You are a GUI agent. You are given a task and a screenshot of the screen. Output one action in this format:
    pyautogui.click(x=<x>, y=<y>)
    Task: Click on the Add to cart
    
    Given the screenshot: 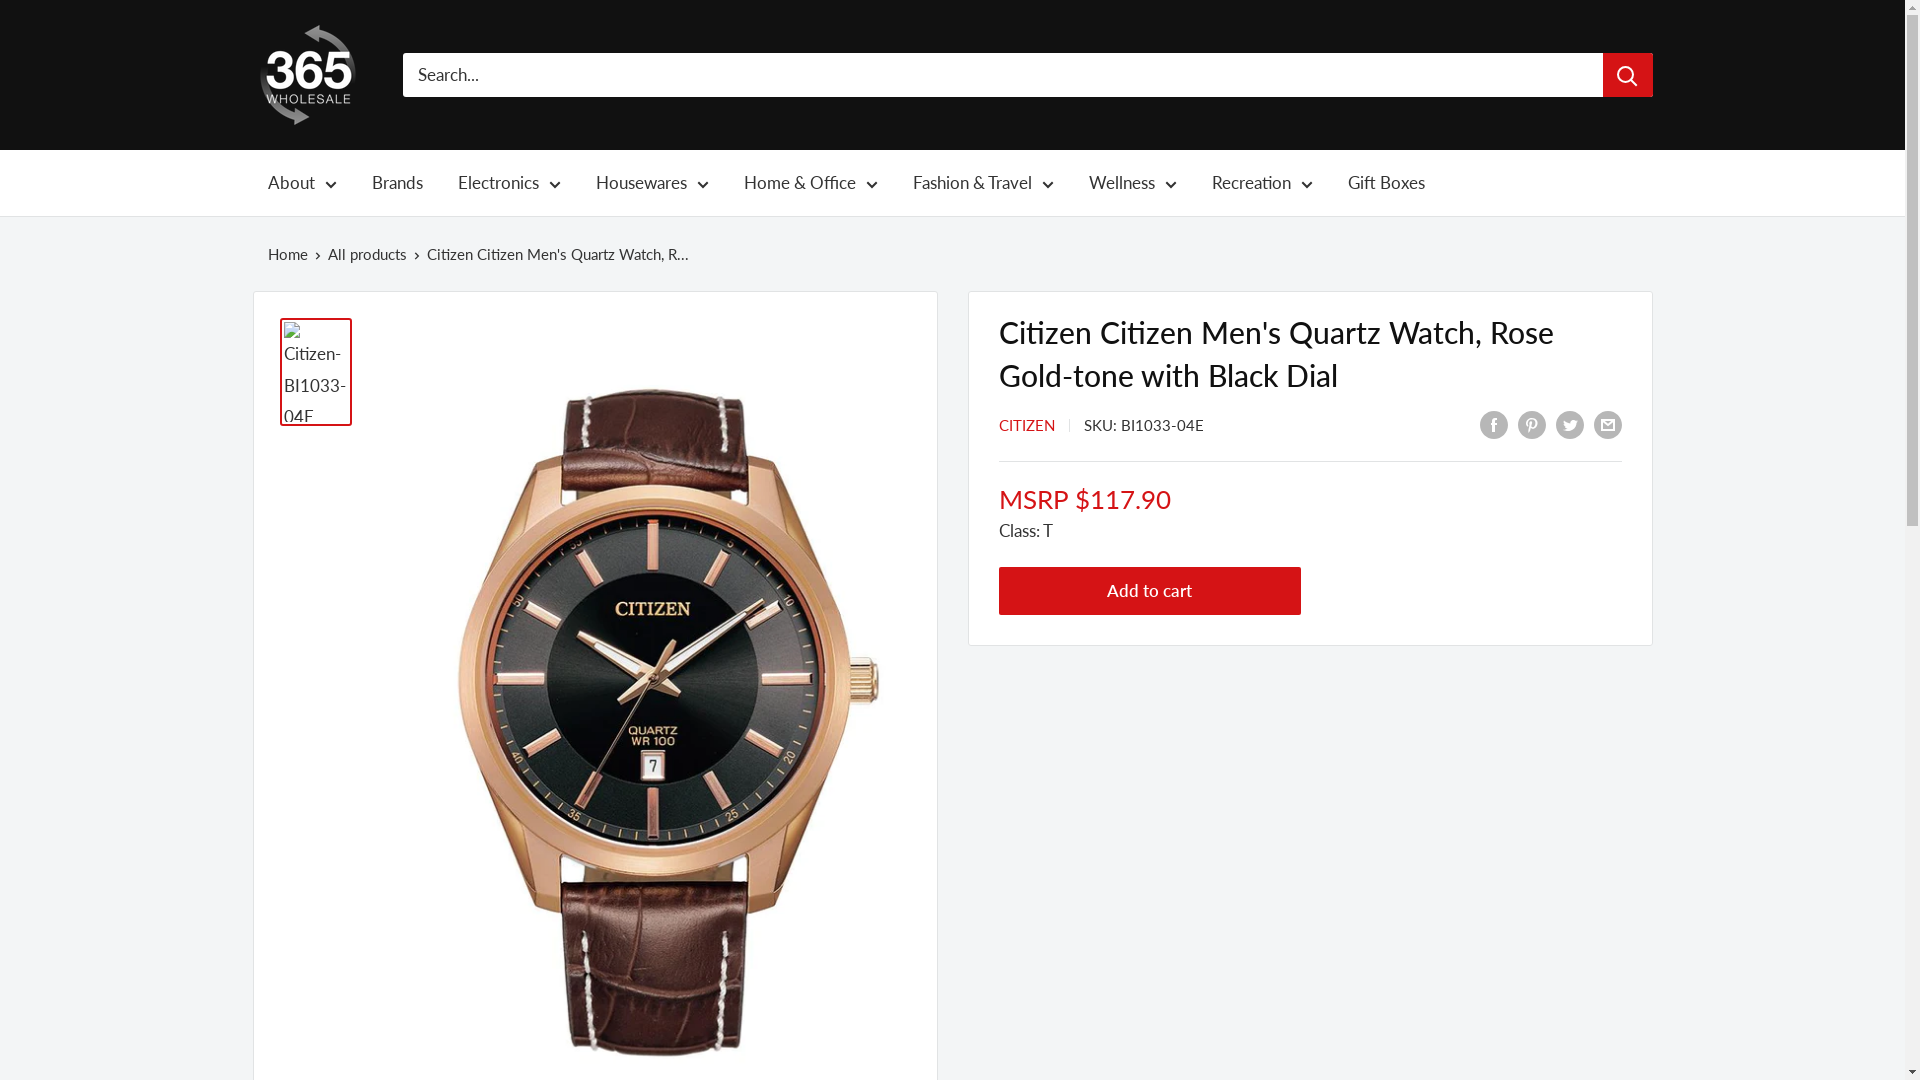 What is the action you would take?
    pyautogui.click(x=1150, y=591)
    